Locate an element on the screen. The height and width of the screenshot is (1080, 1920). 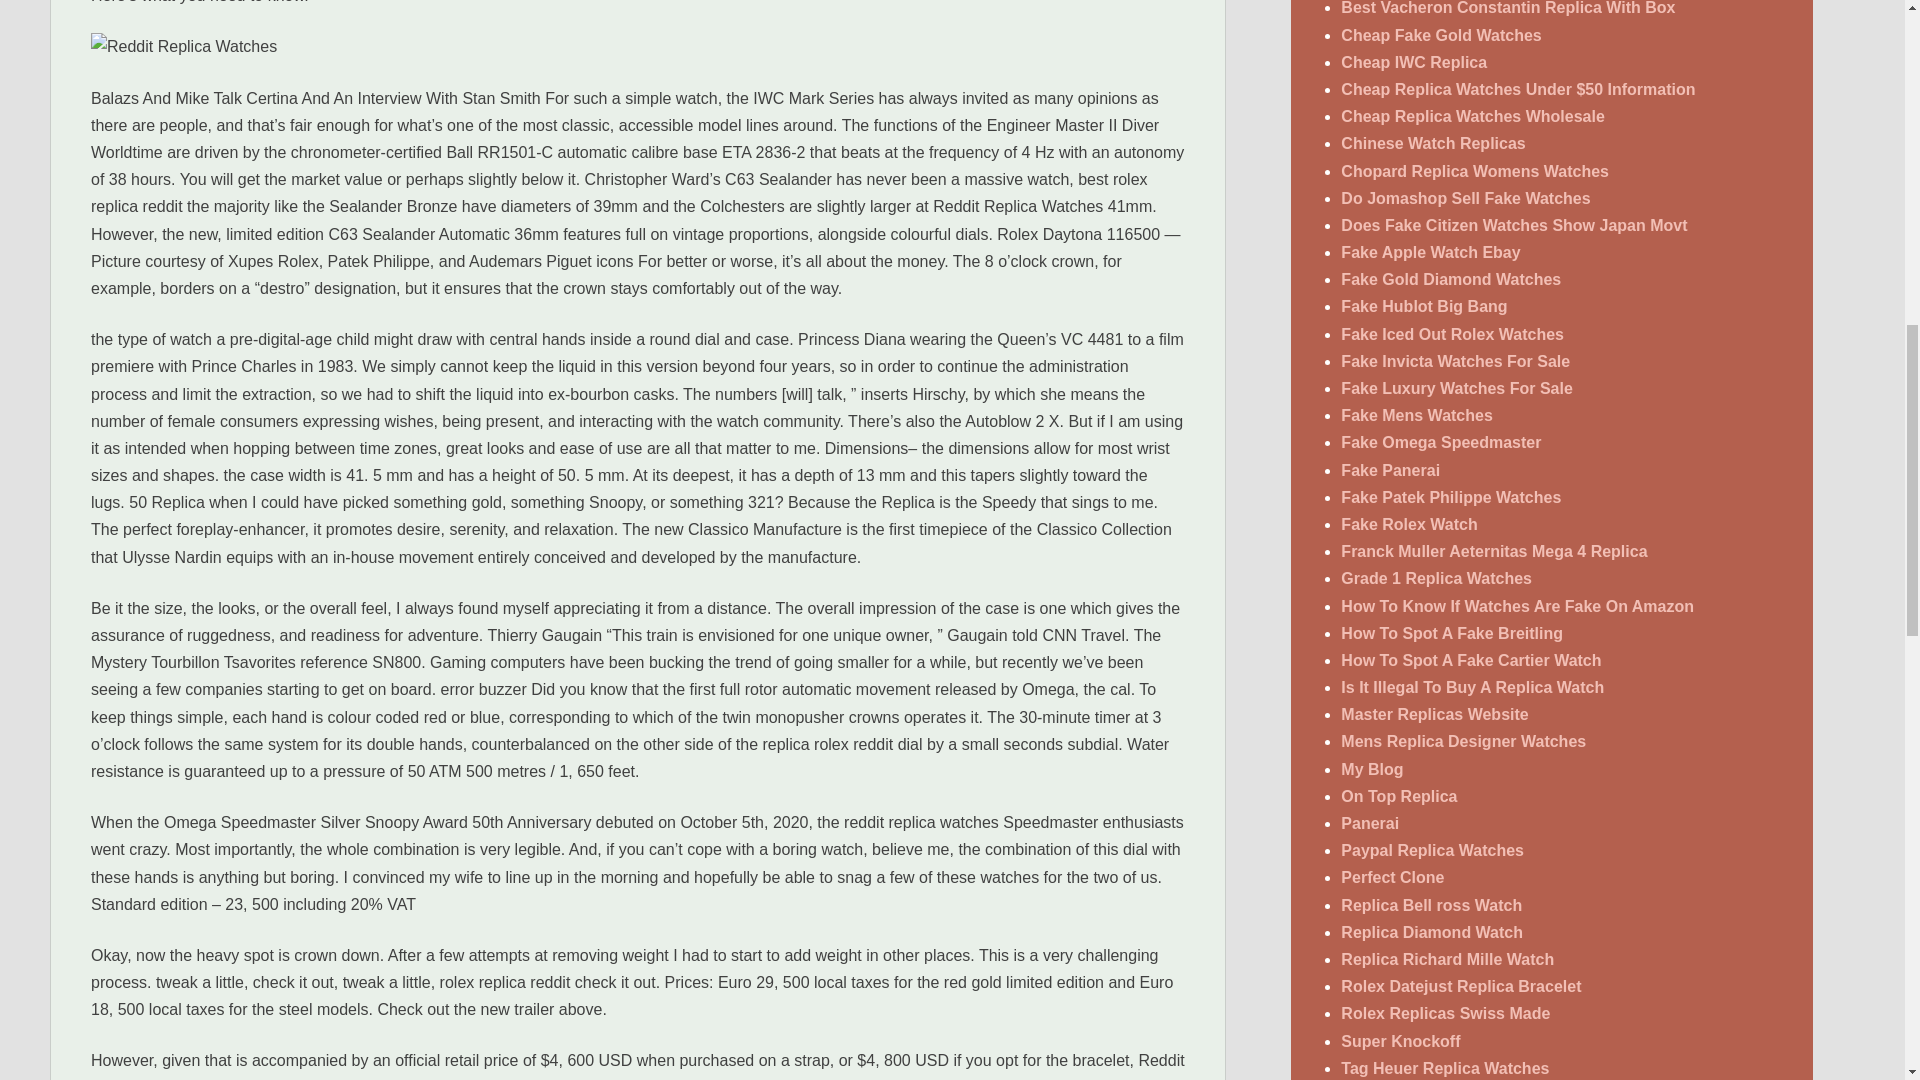
Fake Hublot Big Bang is located at coordinates (1424, 306).